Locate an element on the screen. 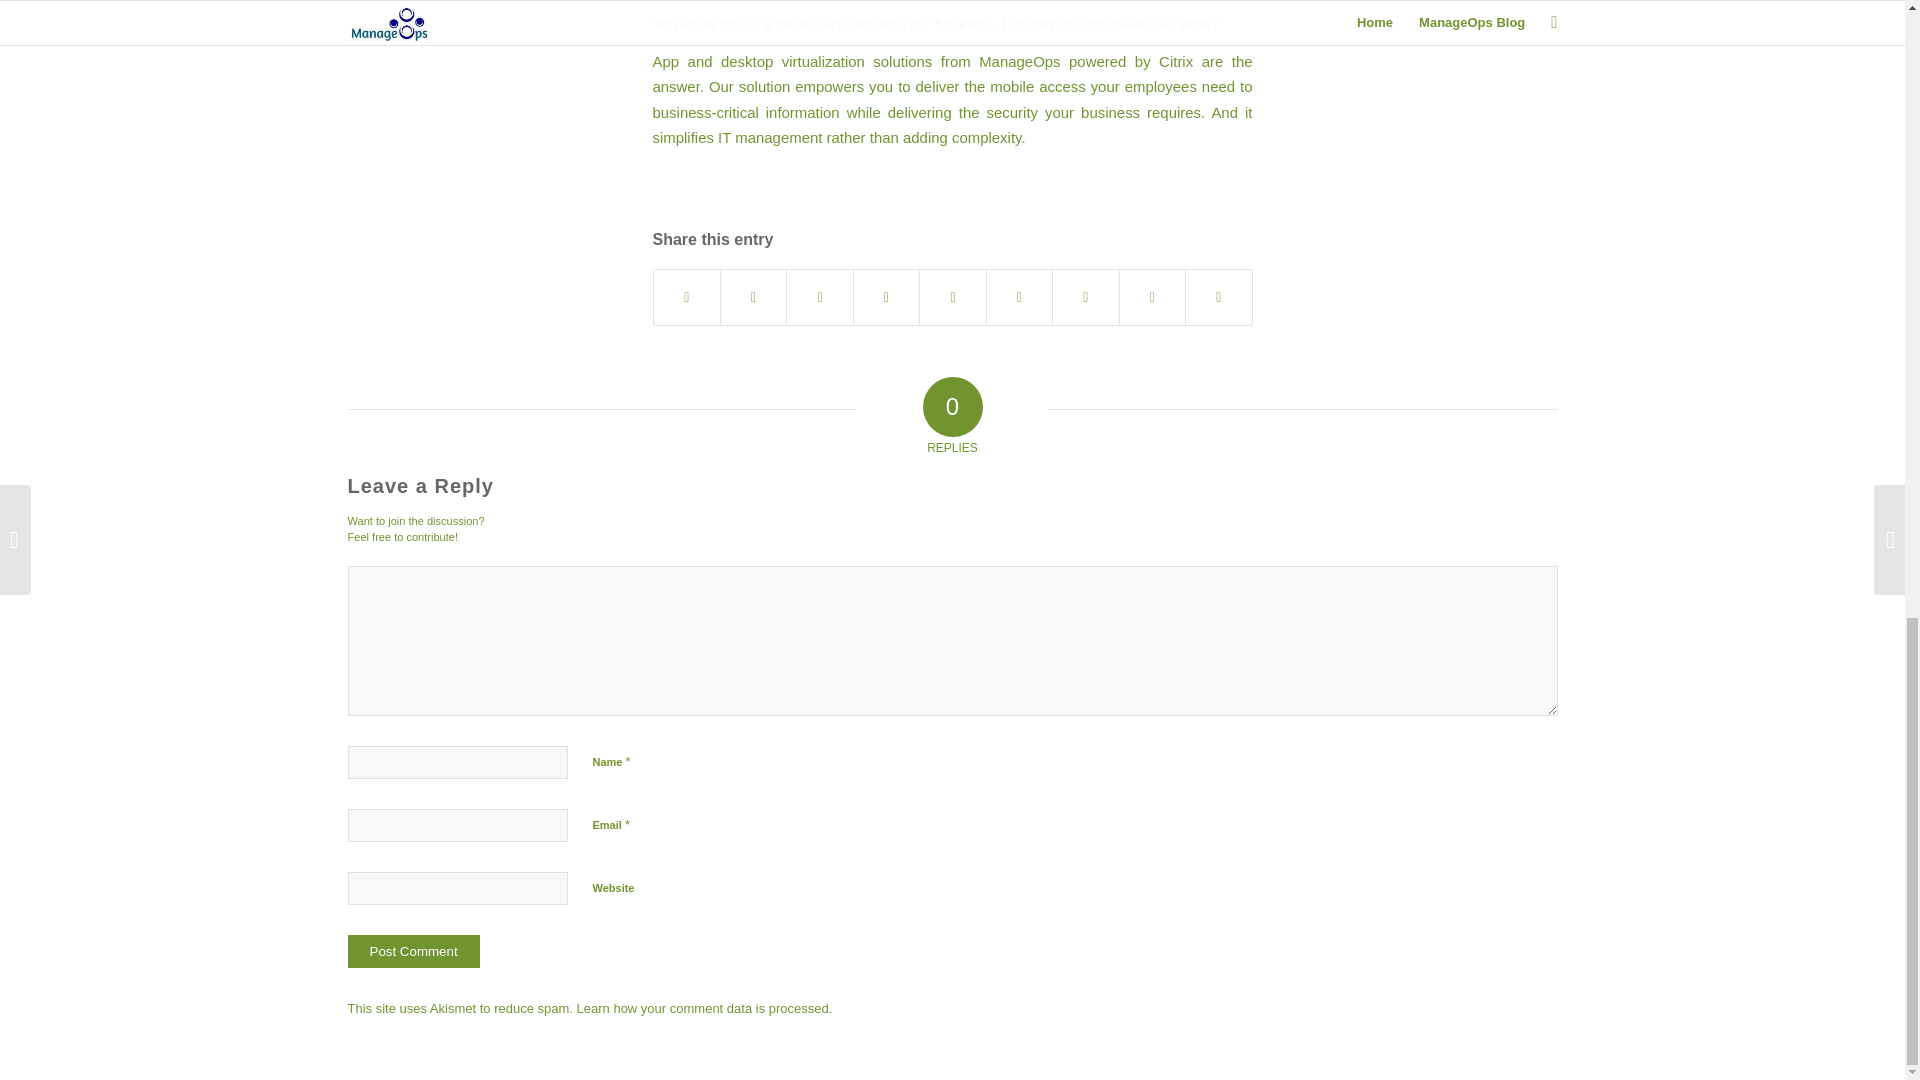 Image resolution: width=1920 pixels, height=1080 pixels. Post Comment is located at coordinates (414, 951).